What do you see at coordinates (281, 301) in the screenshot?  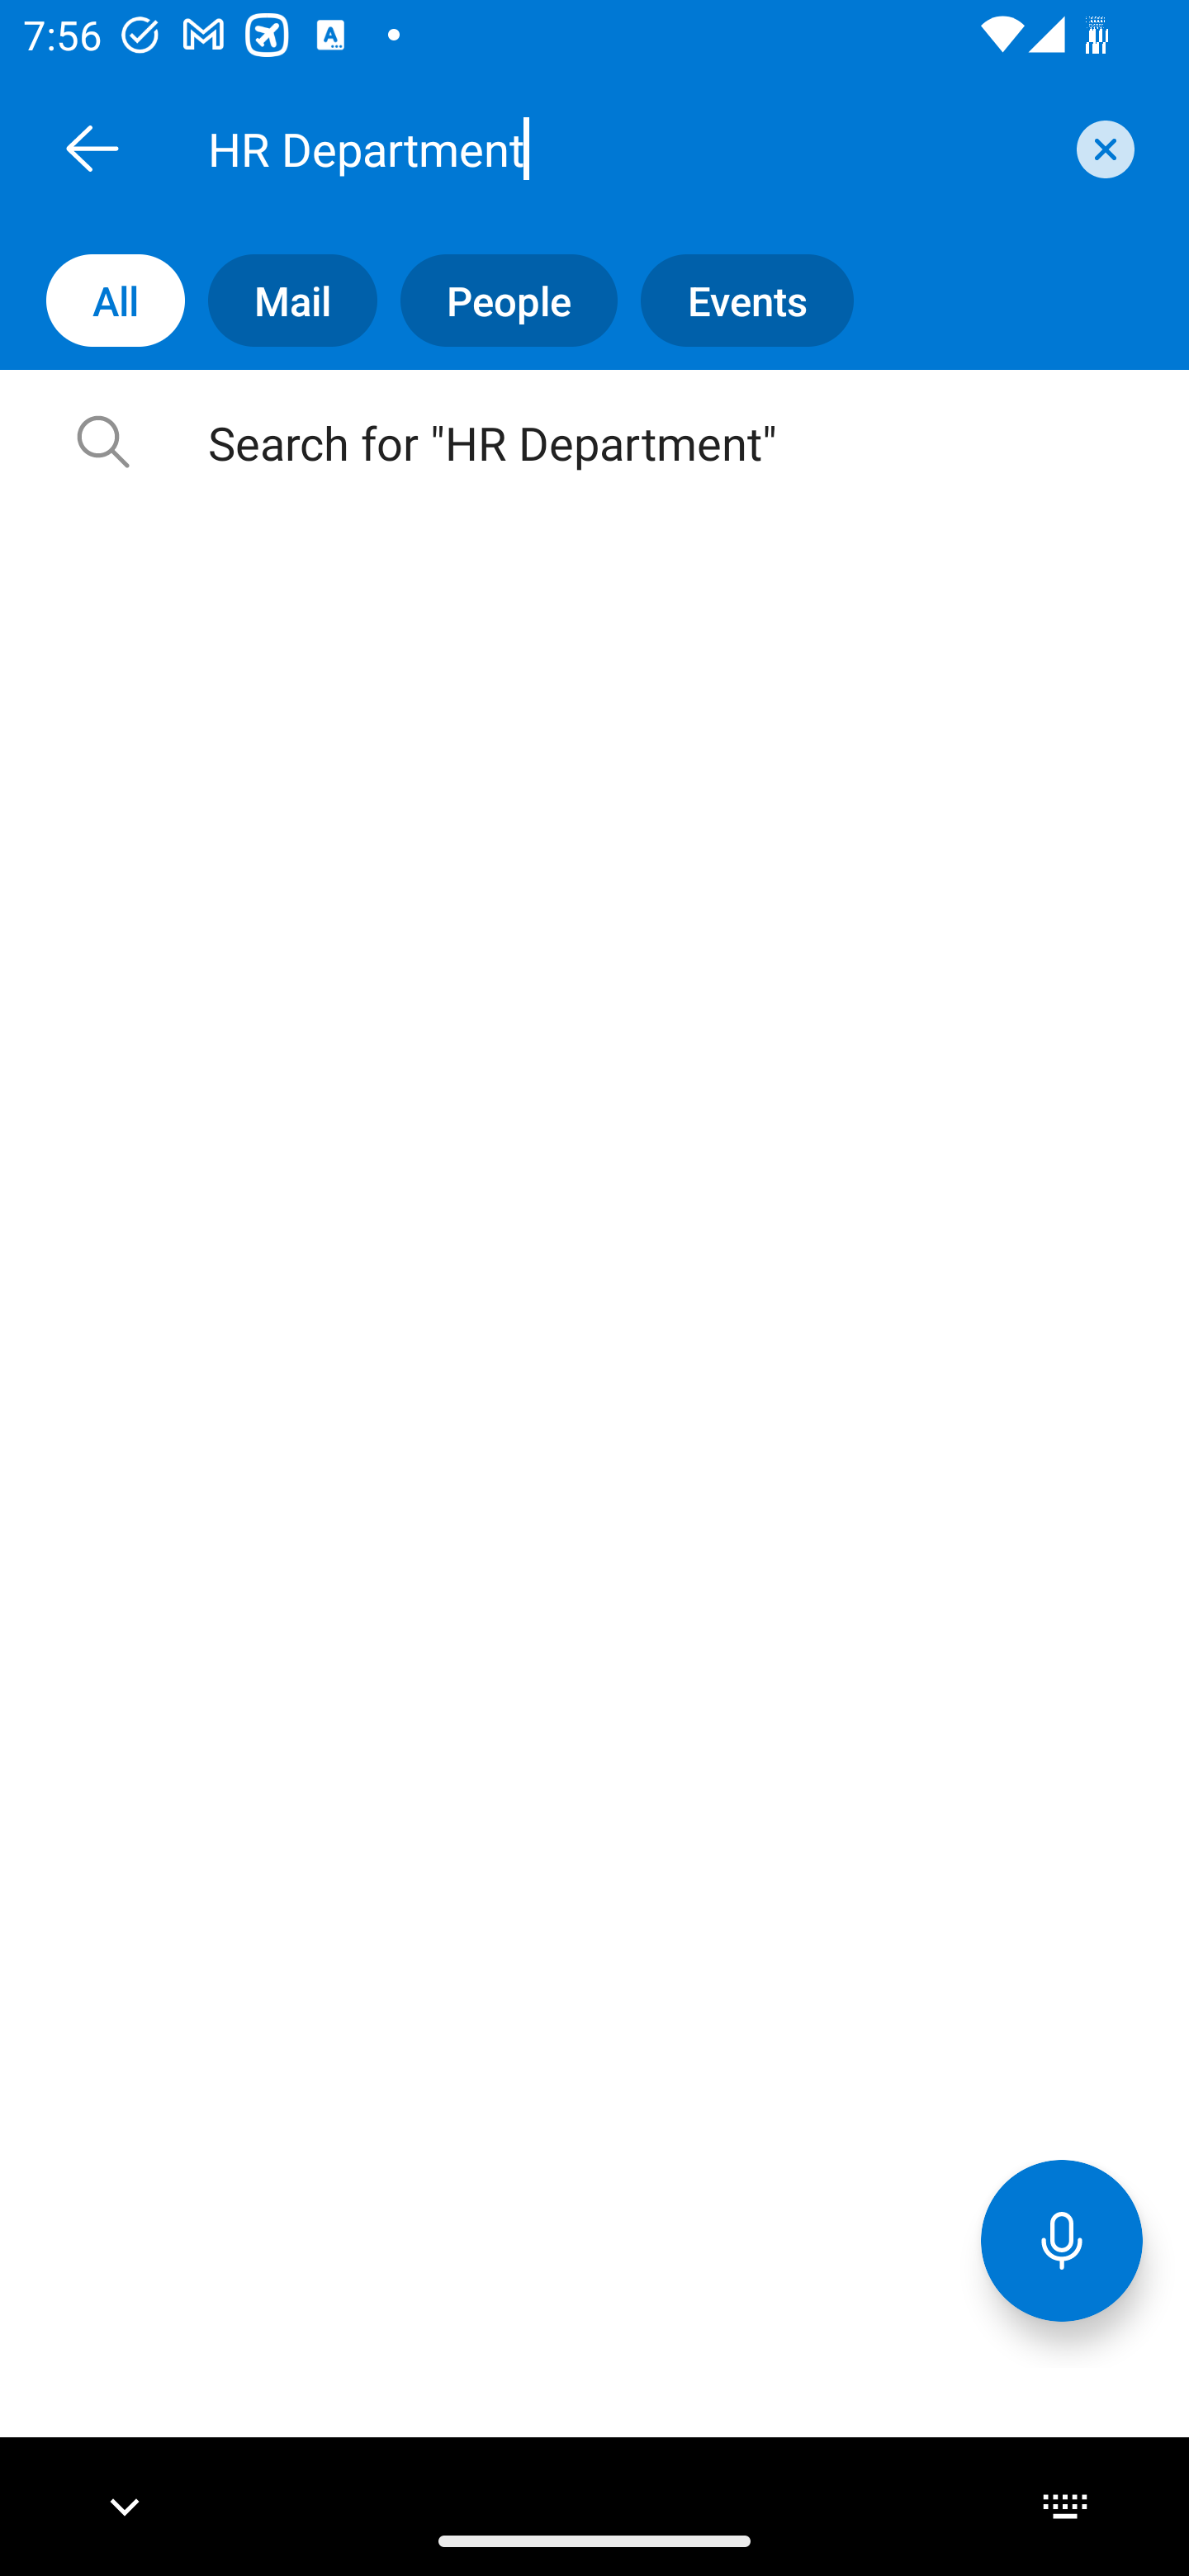 I see `Mail` at bounding box center [281, 301].